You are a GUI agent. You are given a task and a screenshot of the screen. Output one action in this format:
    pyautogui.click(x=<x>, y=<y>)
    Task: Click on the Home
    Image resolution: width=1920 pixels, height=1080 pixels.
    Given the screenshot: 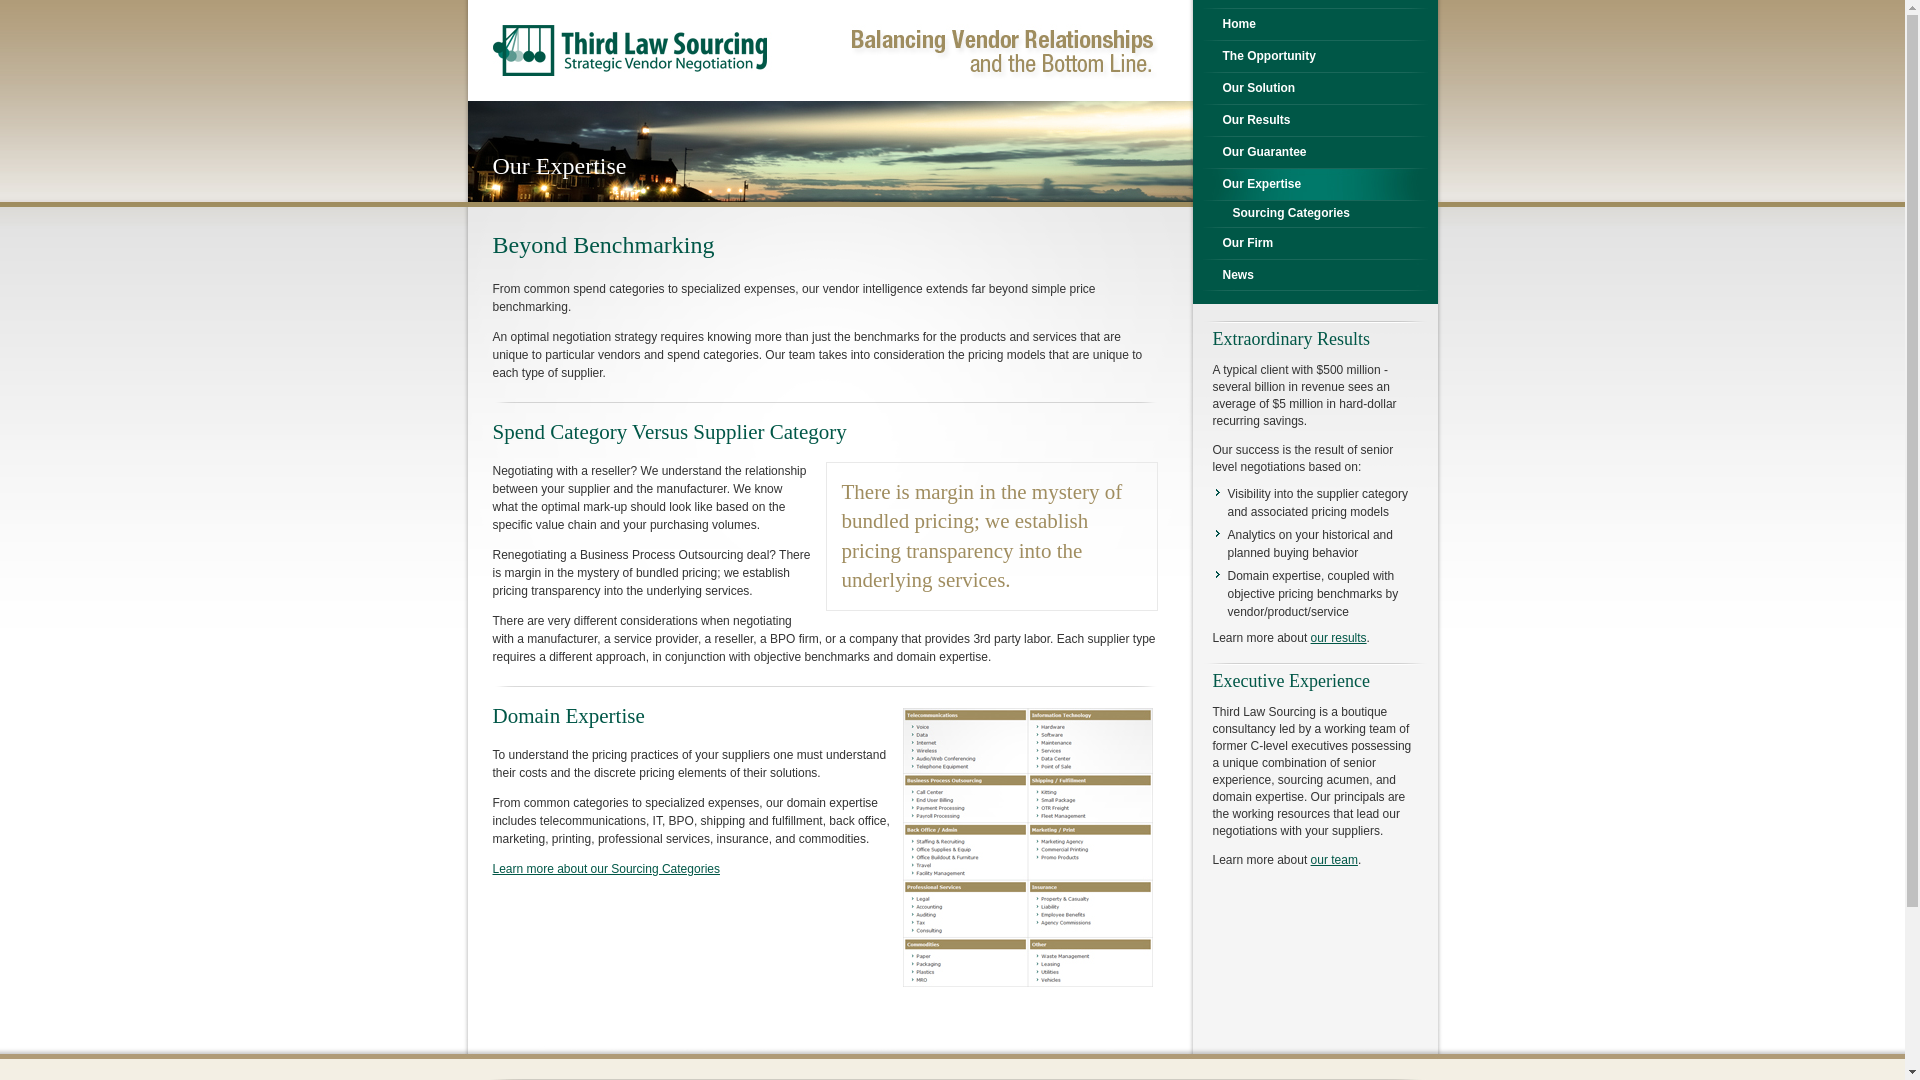 What is the action you would take?
    pyautogui.click(x=1314, y=24)
    